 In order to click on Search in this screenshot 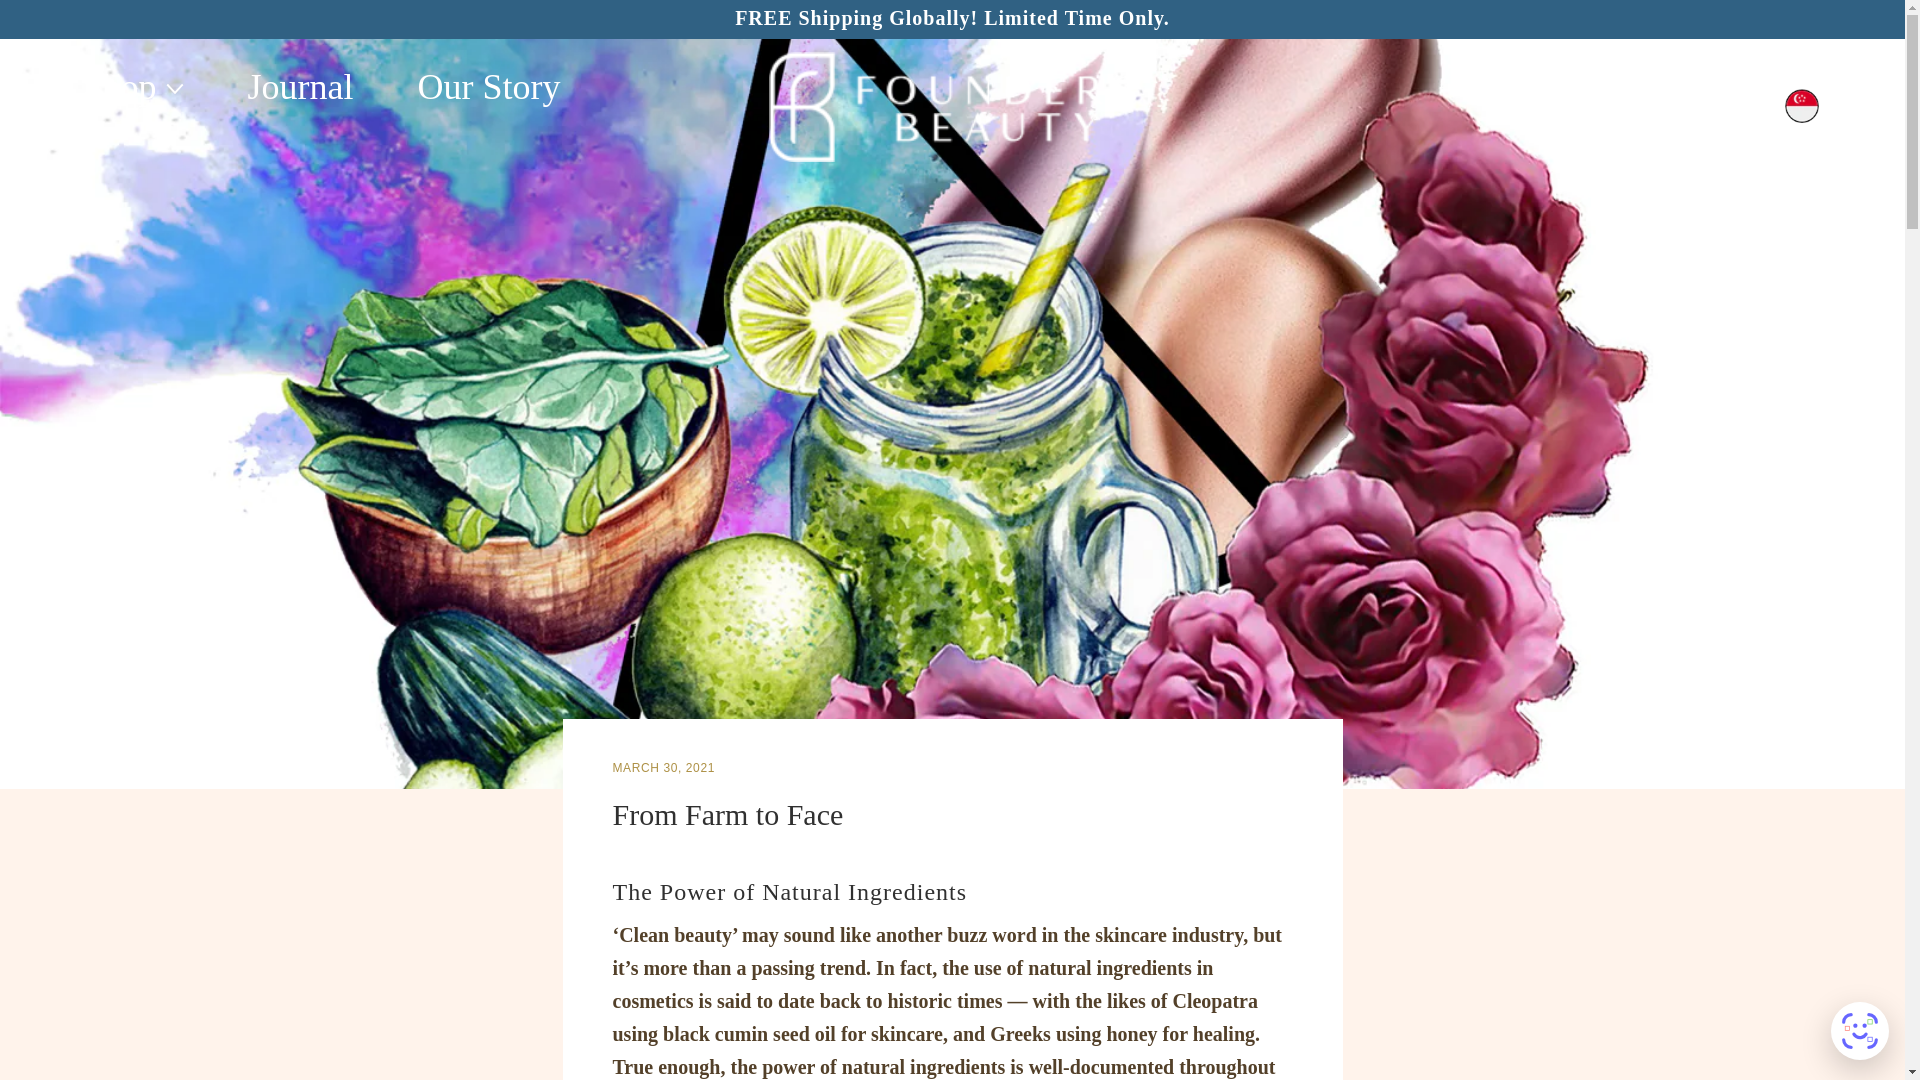, I will do `click(1579, 105)`.